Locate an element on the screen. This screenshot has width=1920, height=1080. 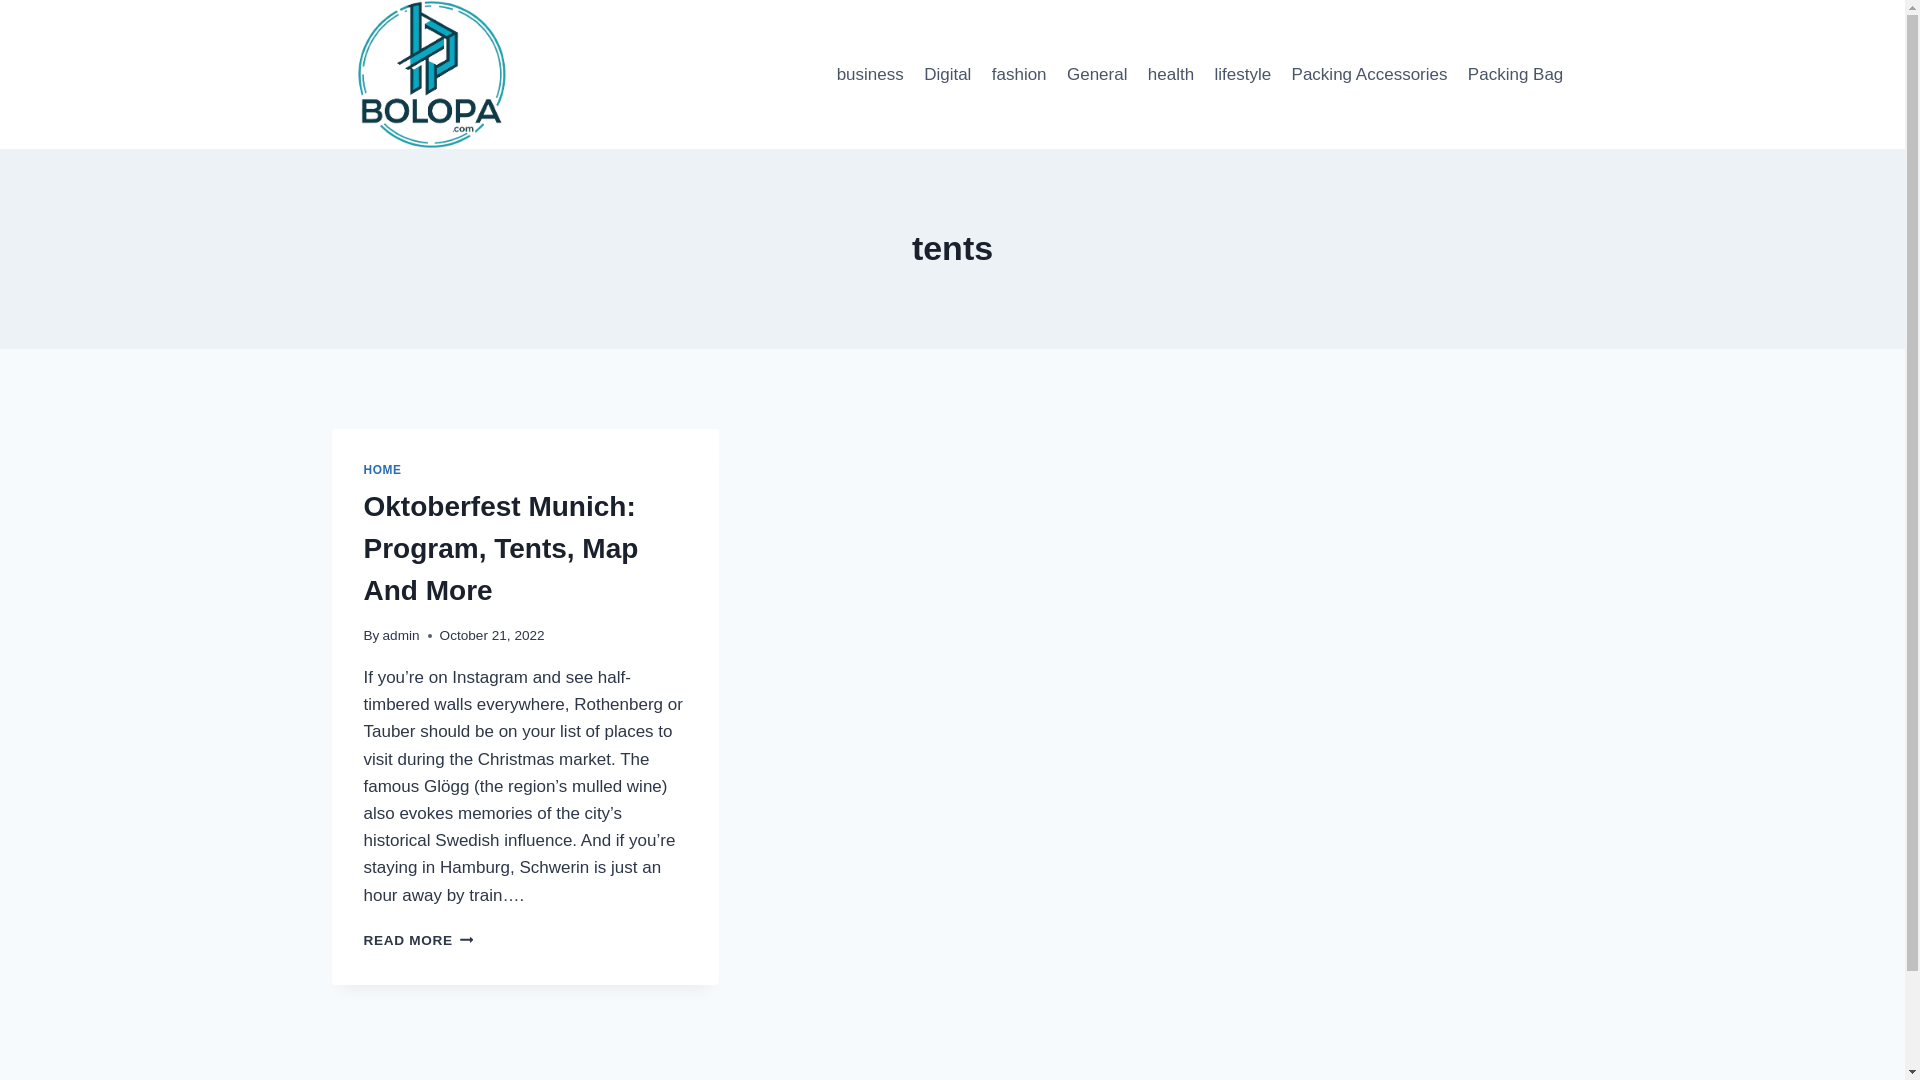
business is located at coordinates (419, 940).